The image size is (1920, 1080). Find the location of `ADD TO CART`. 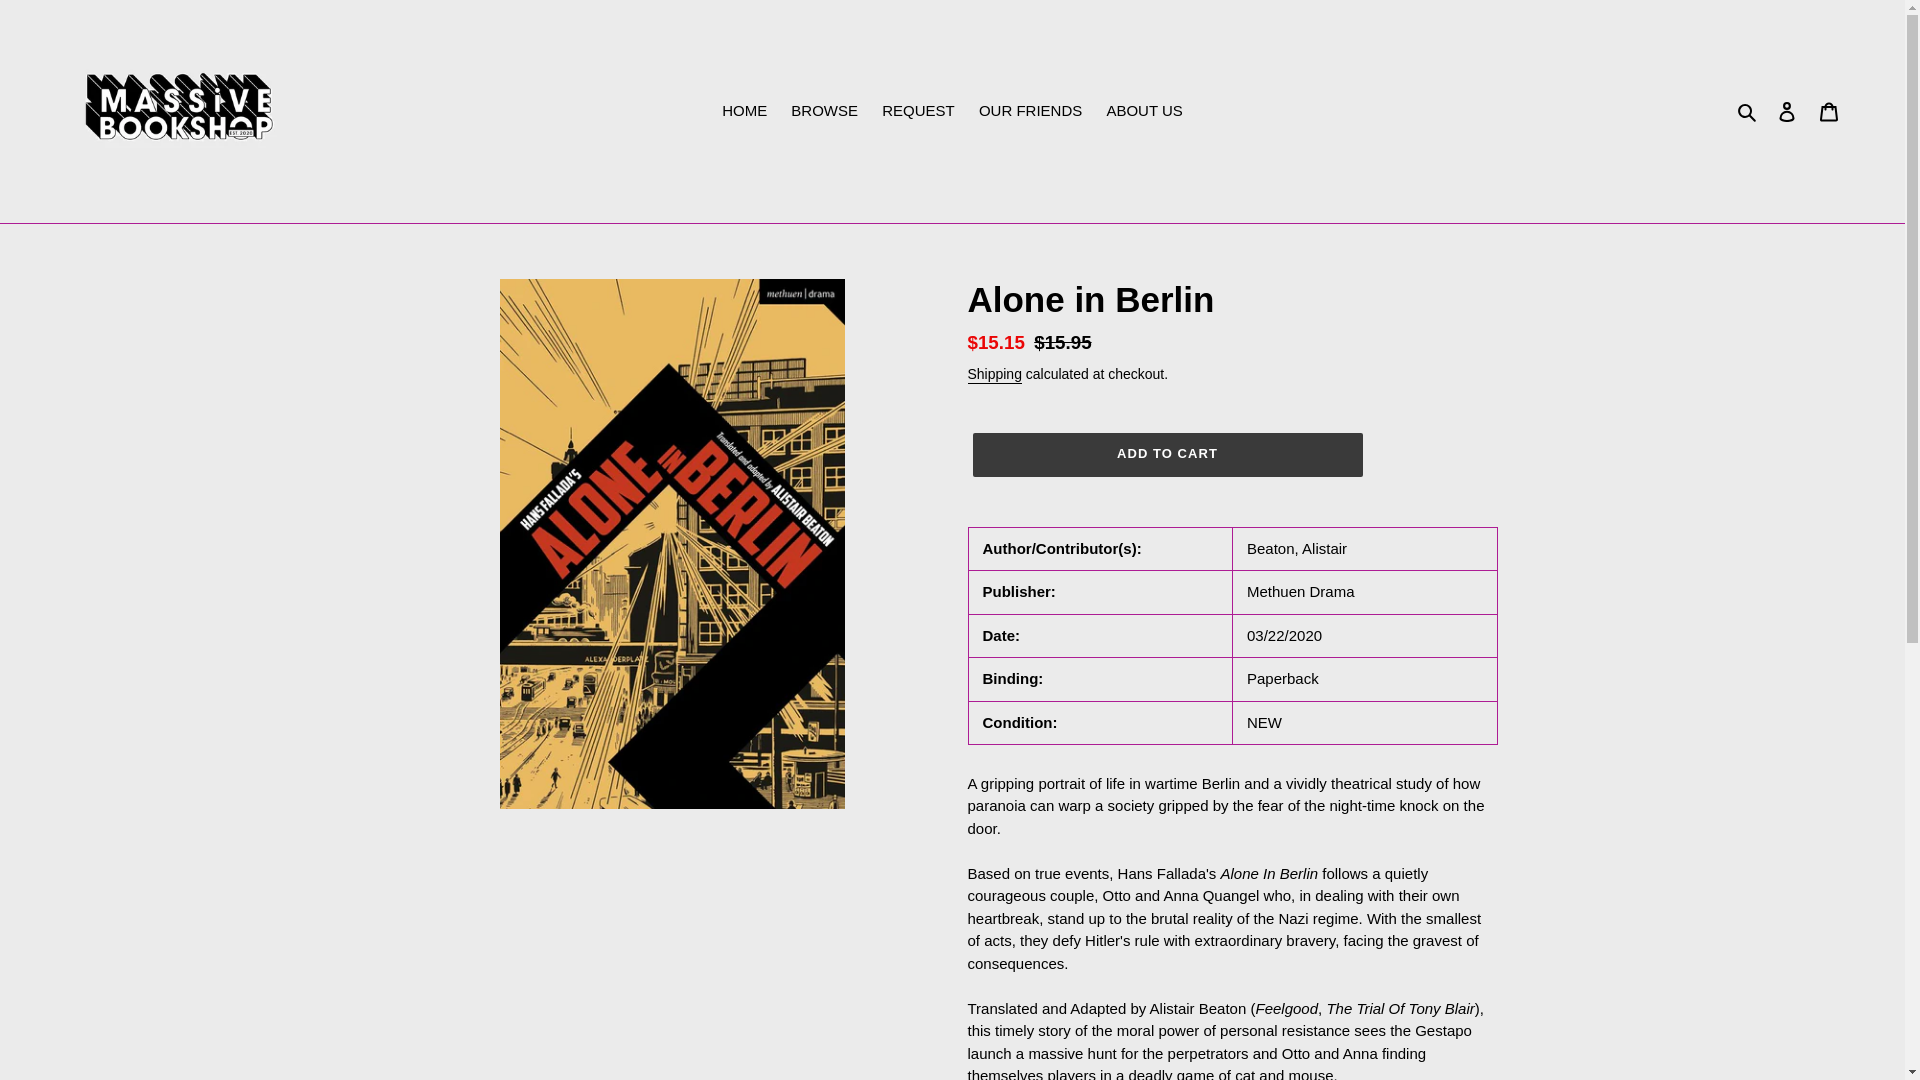

ADD TO CART is located at coordinates (1166, 455).